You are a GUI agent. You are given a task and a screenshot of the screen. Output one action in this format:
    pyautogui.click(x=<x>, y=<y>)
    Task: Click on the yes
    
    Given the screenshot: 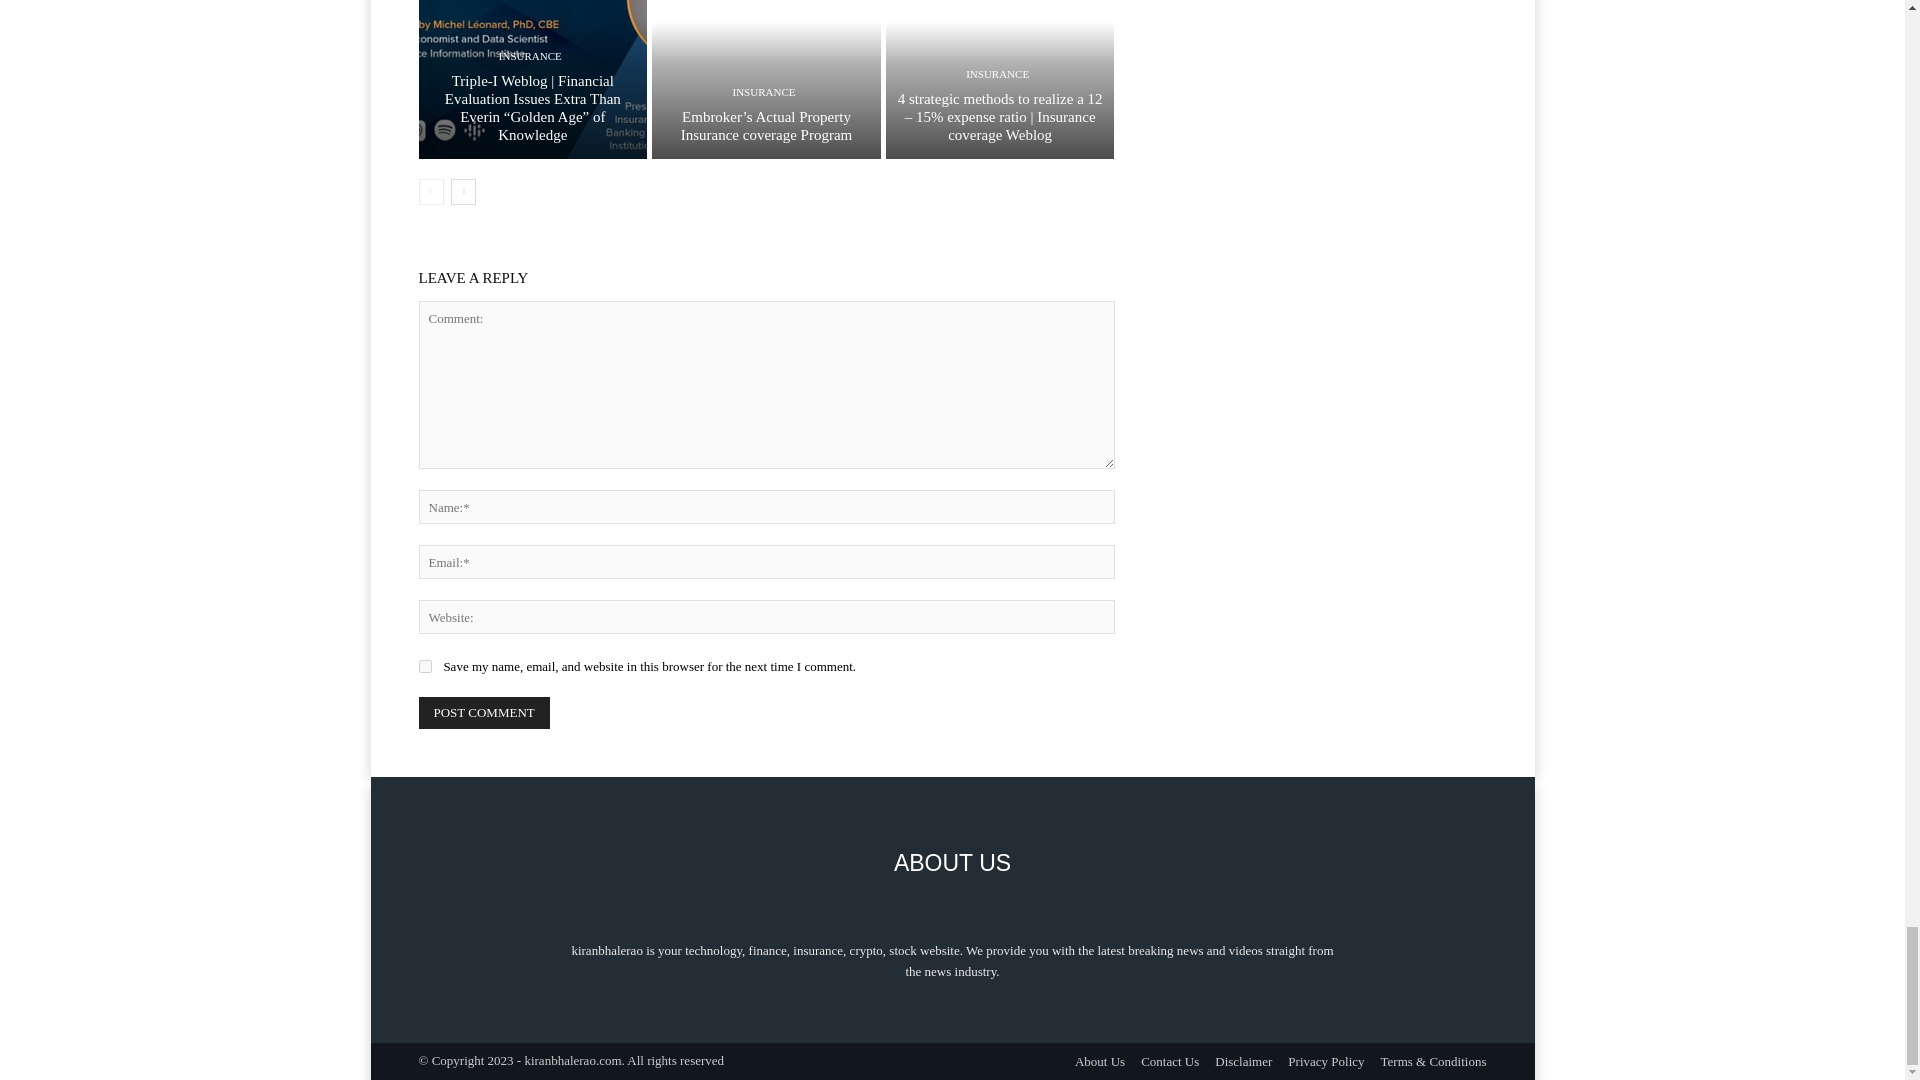 What is the action you would take?
    pyautogui.click(x=424, y=666)
    